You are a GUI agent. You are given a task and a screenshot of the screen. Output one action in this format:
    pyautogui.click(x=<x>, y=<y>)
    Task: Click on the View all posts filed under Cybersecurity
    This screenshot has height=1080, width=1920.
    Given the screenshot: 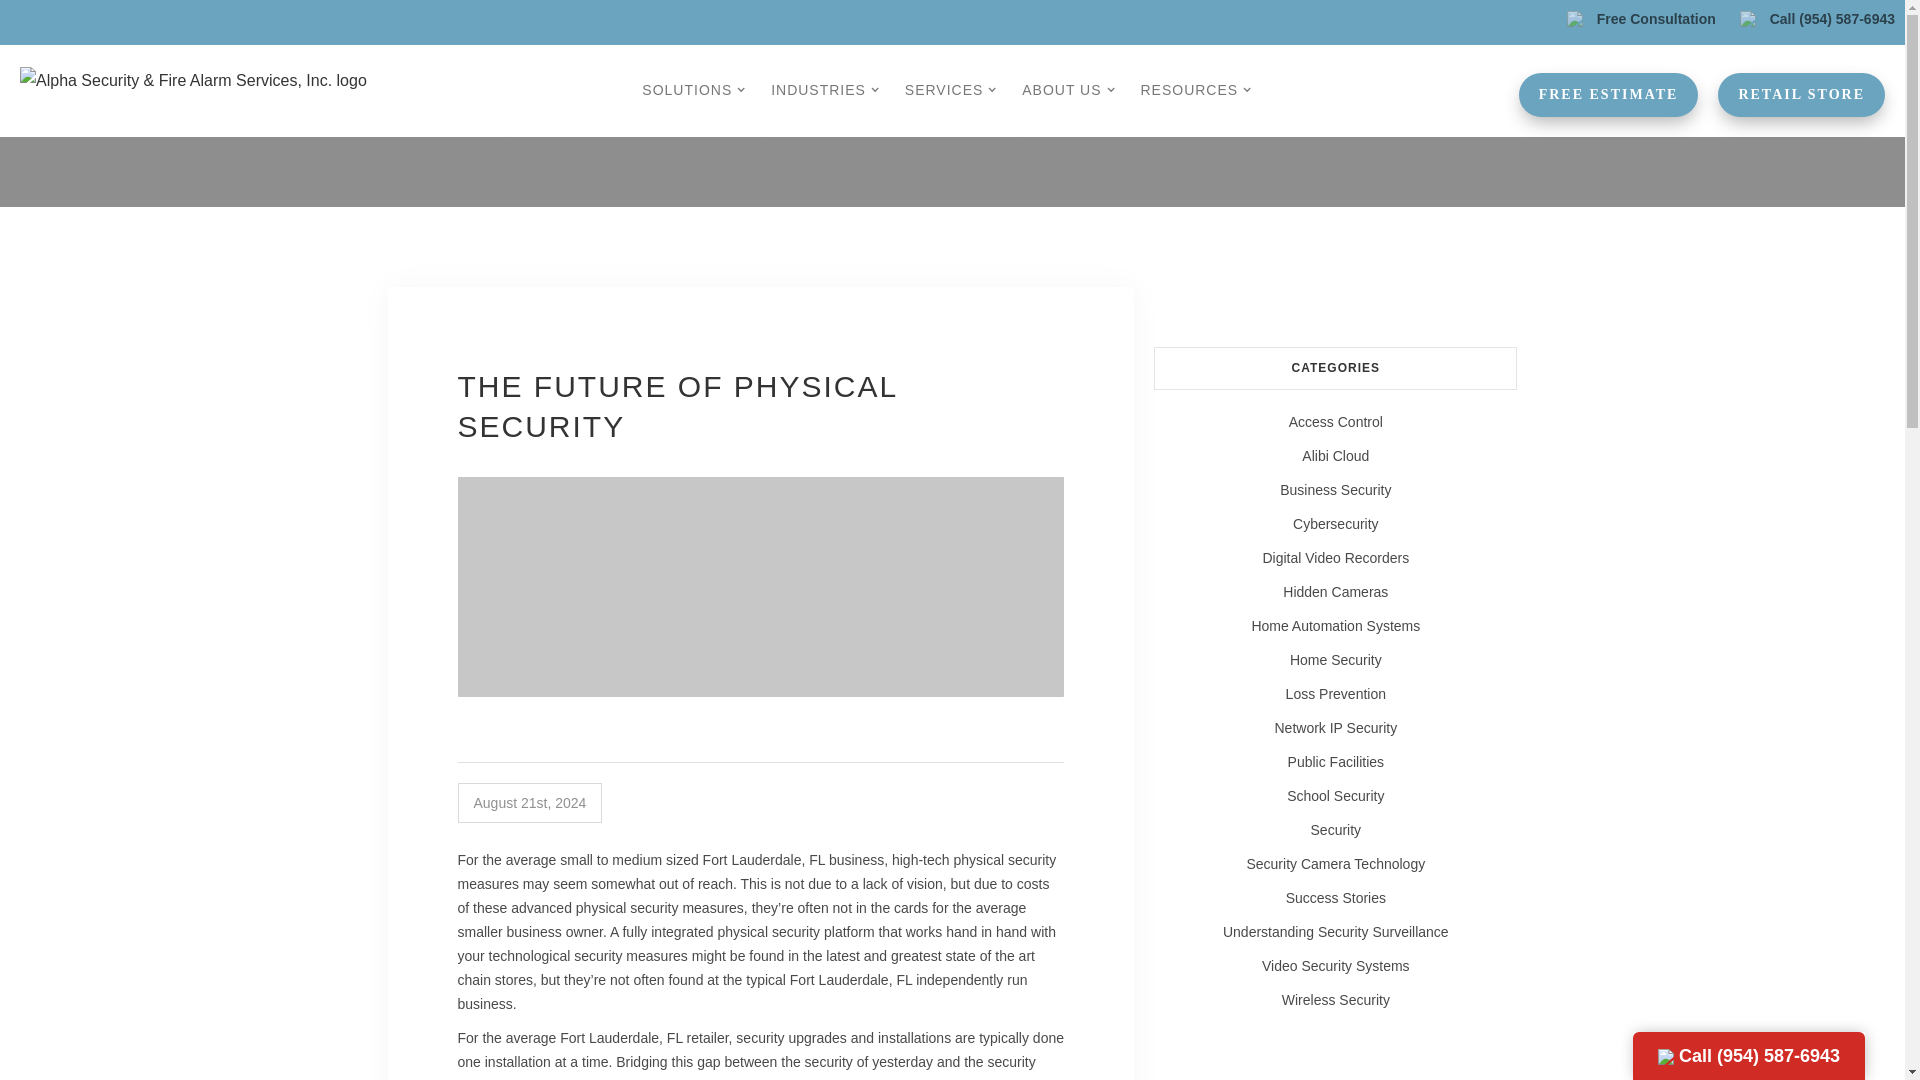 What is the action you would take?
    pyautogui.click(x=1334, y=523)
    